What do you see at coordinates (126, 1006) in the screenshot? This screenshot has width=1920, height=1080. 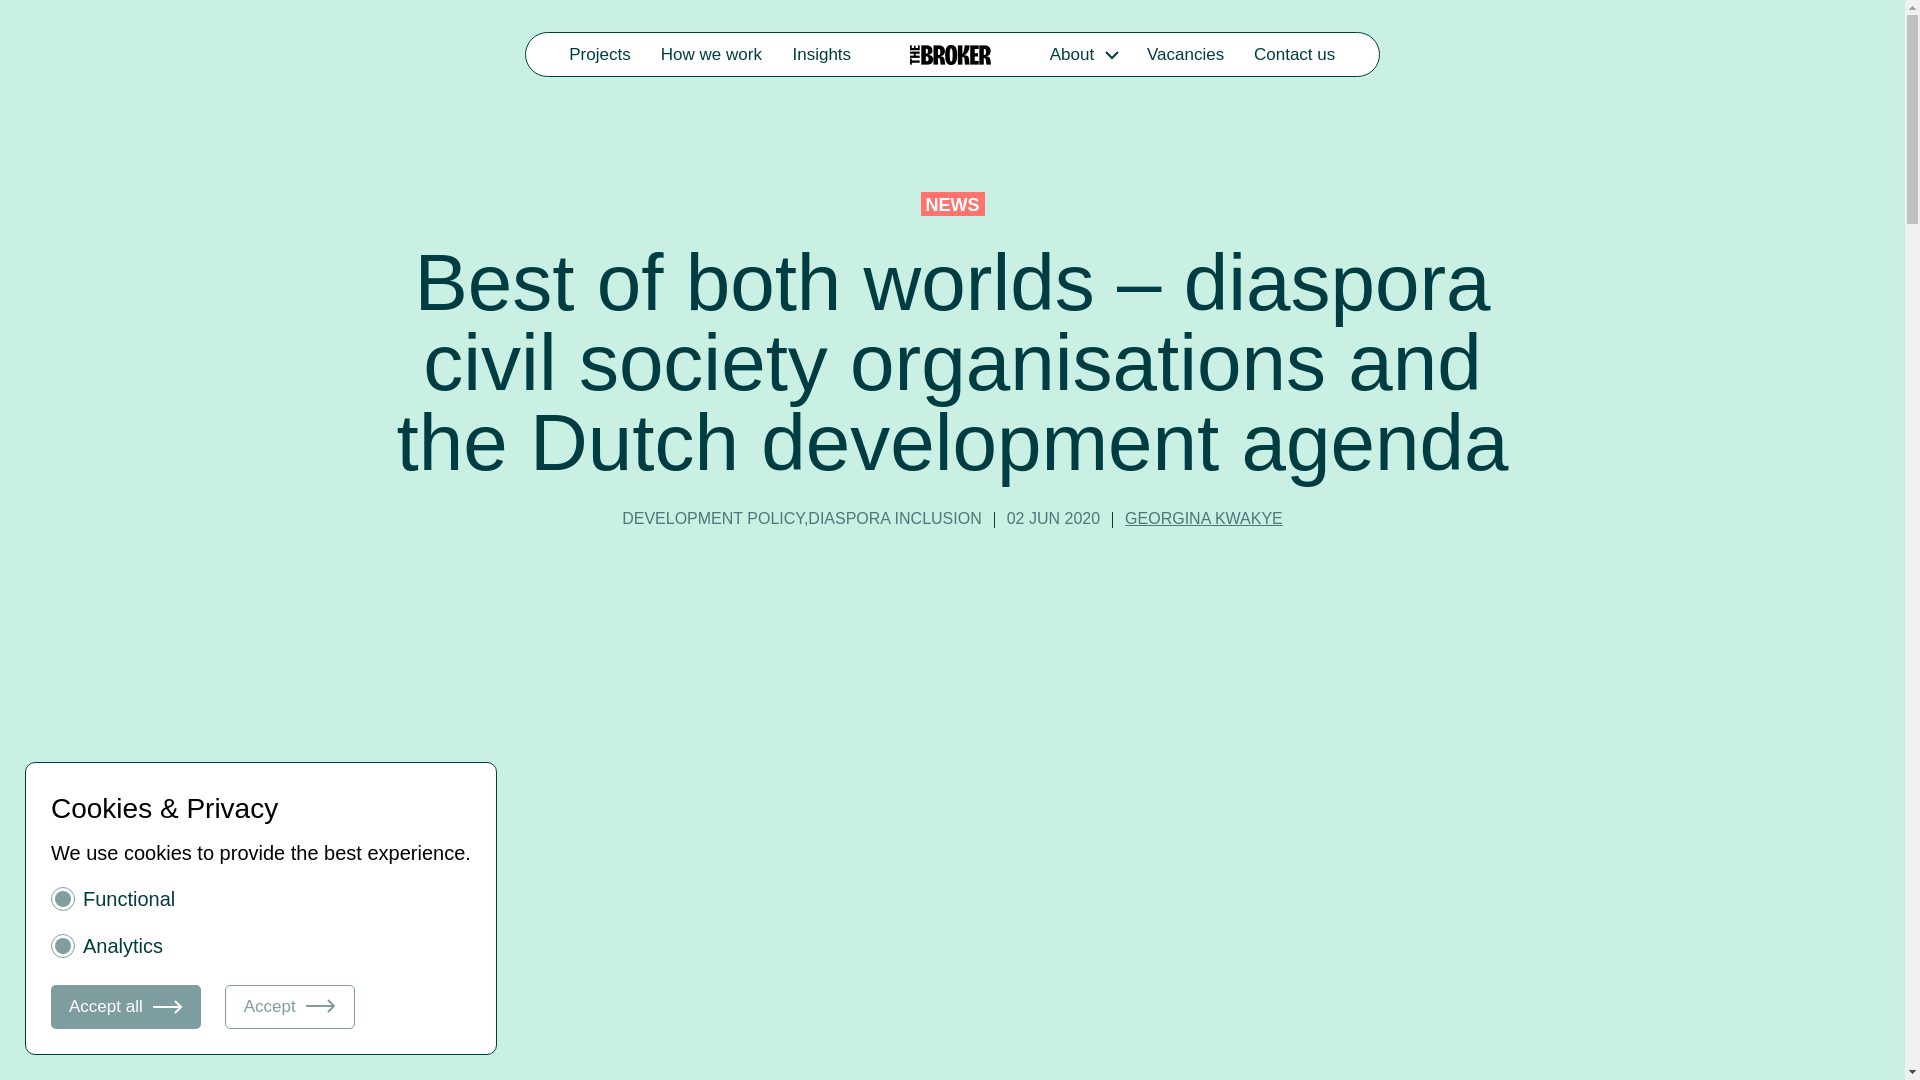 I see `Accept all` at bounding box center [126, 1006].